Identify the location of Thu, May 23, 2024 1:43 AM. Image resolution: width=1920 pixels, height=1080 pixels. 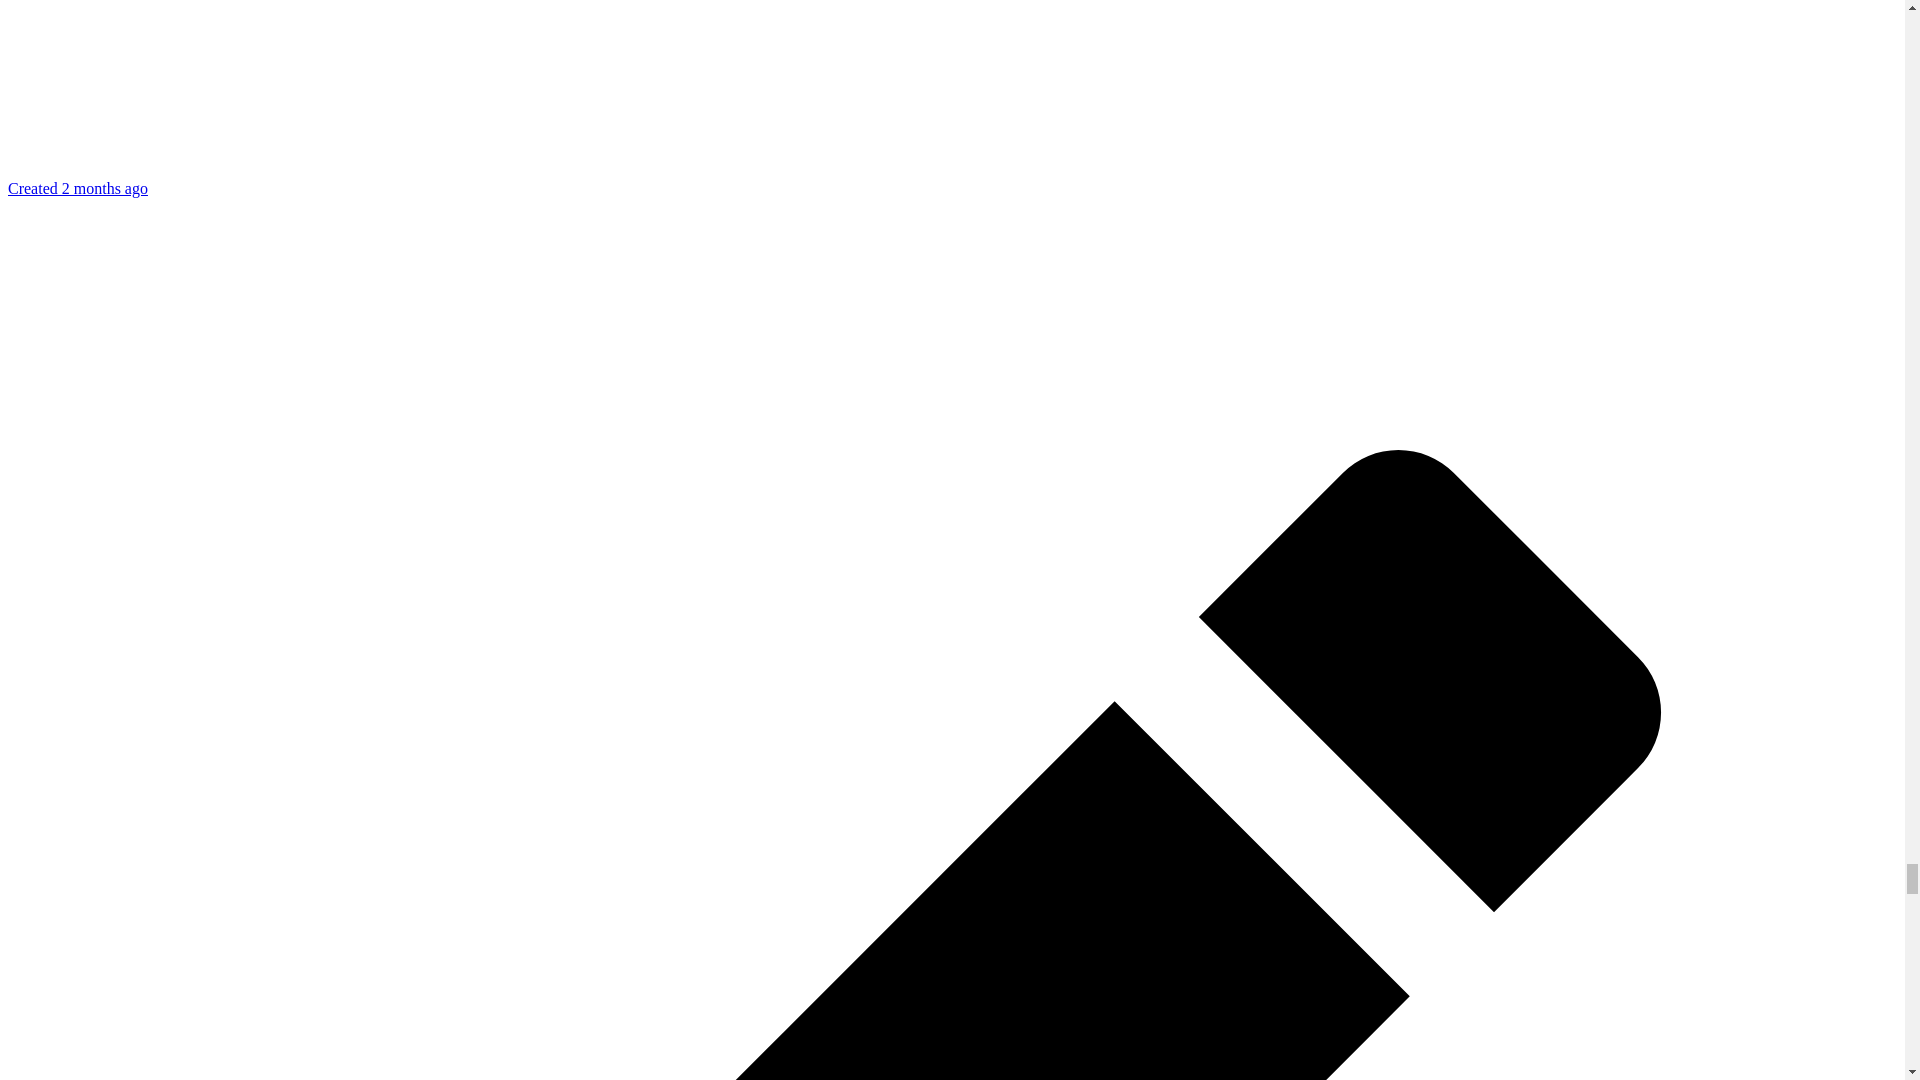
(77, 188).